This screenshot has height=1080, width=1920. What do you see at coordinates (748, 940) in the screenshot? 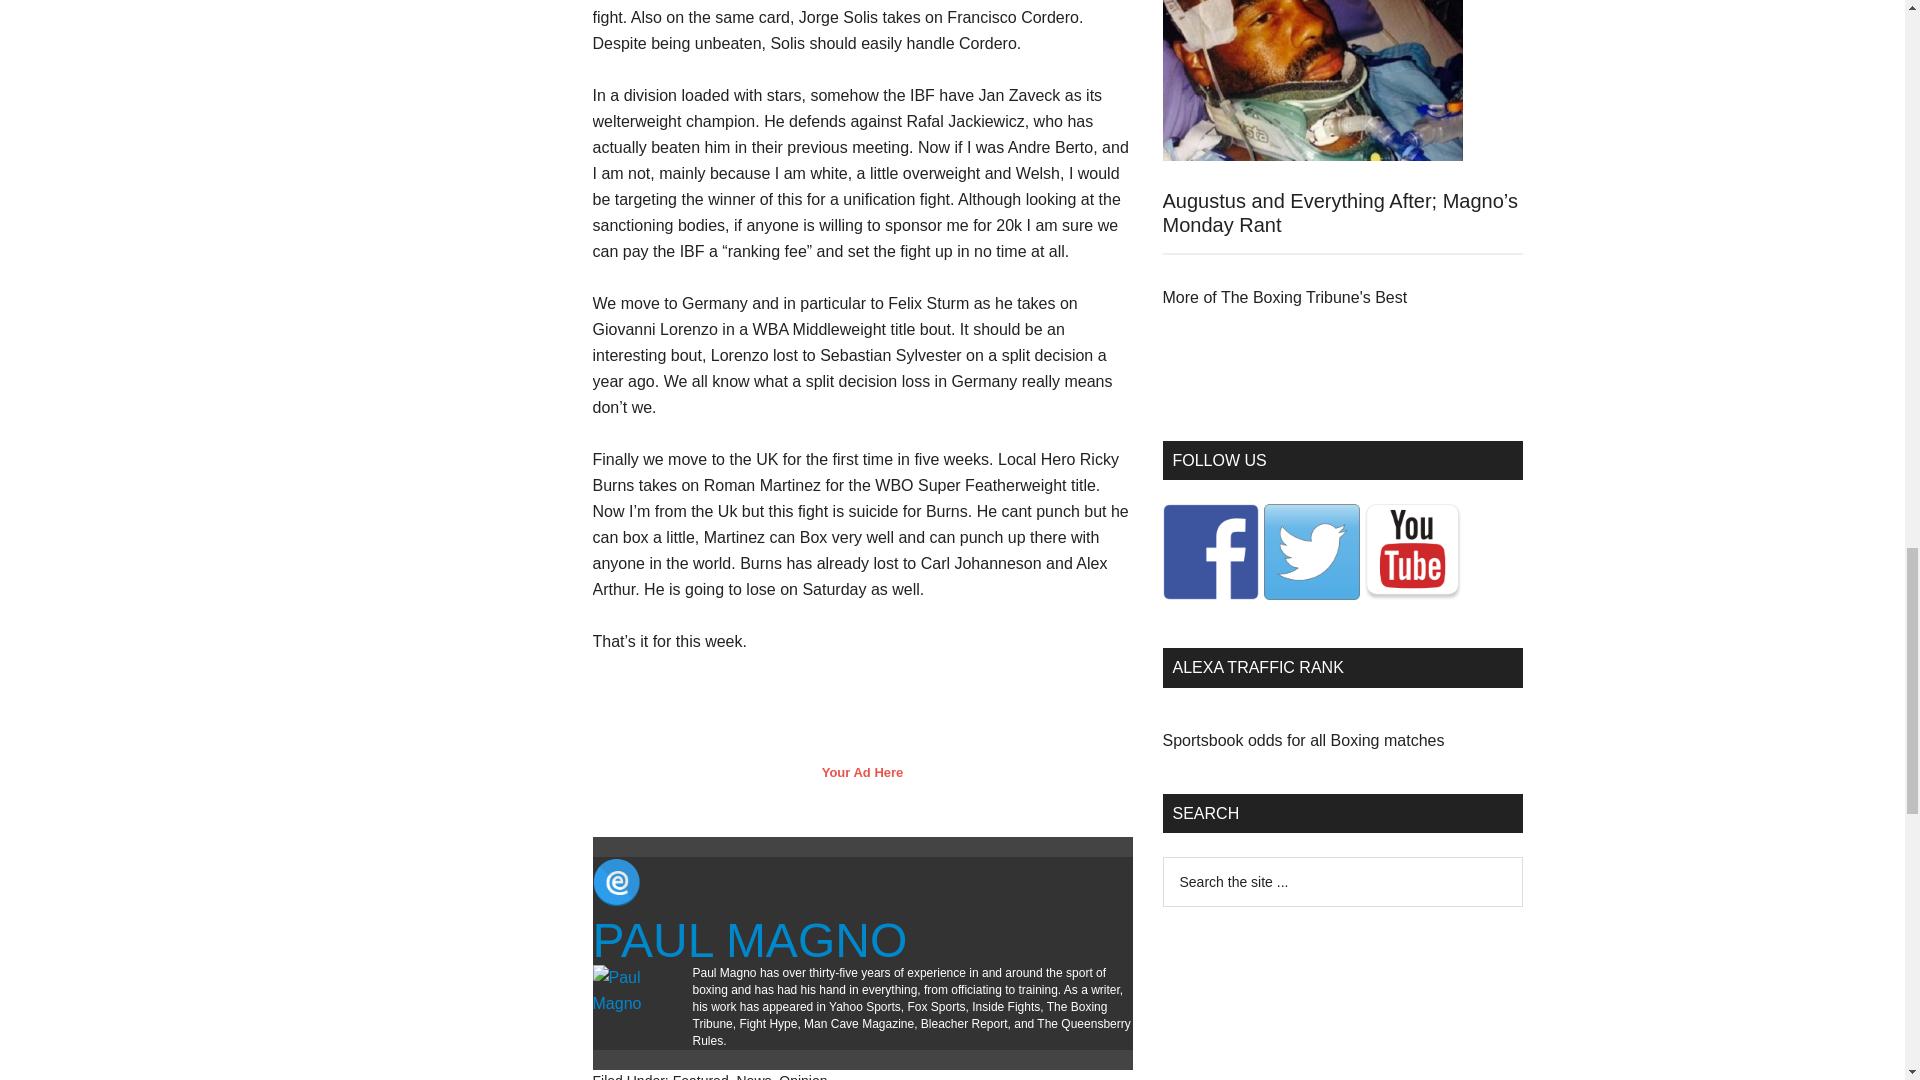
I see `PAUL MAGNO` at bounding box center [748, 940].